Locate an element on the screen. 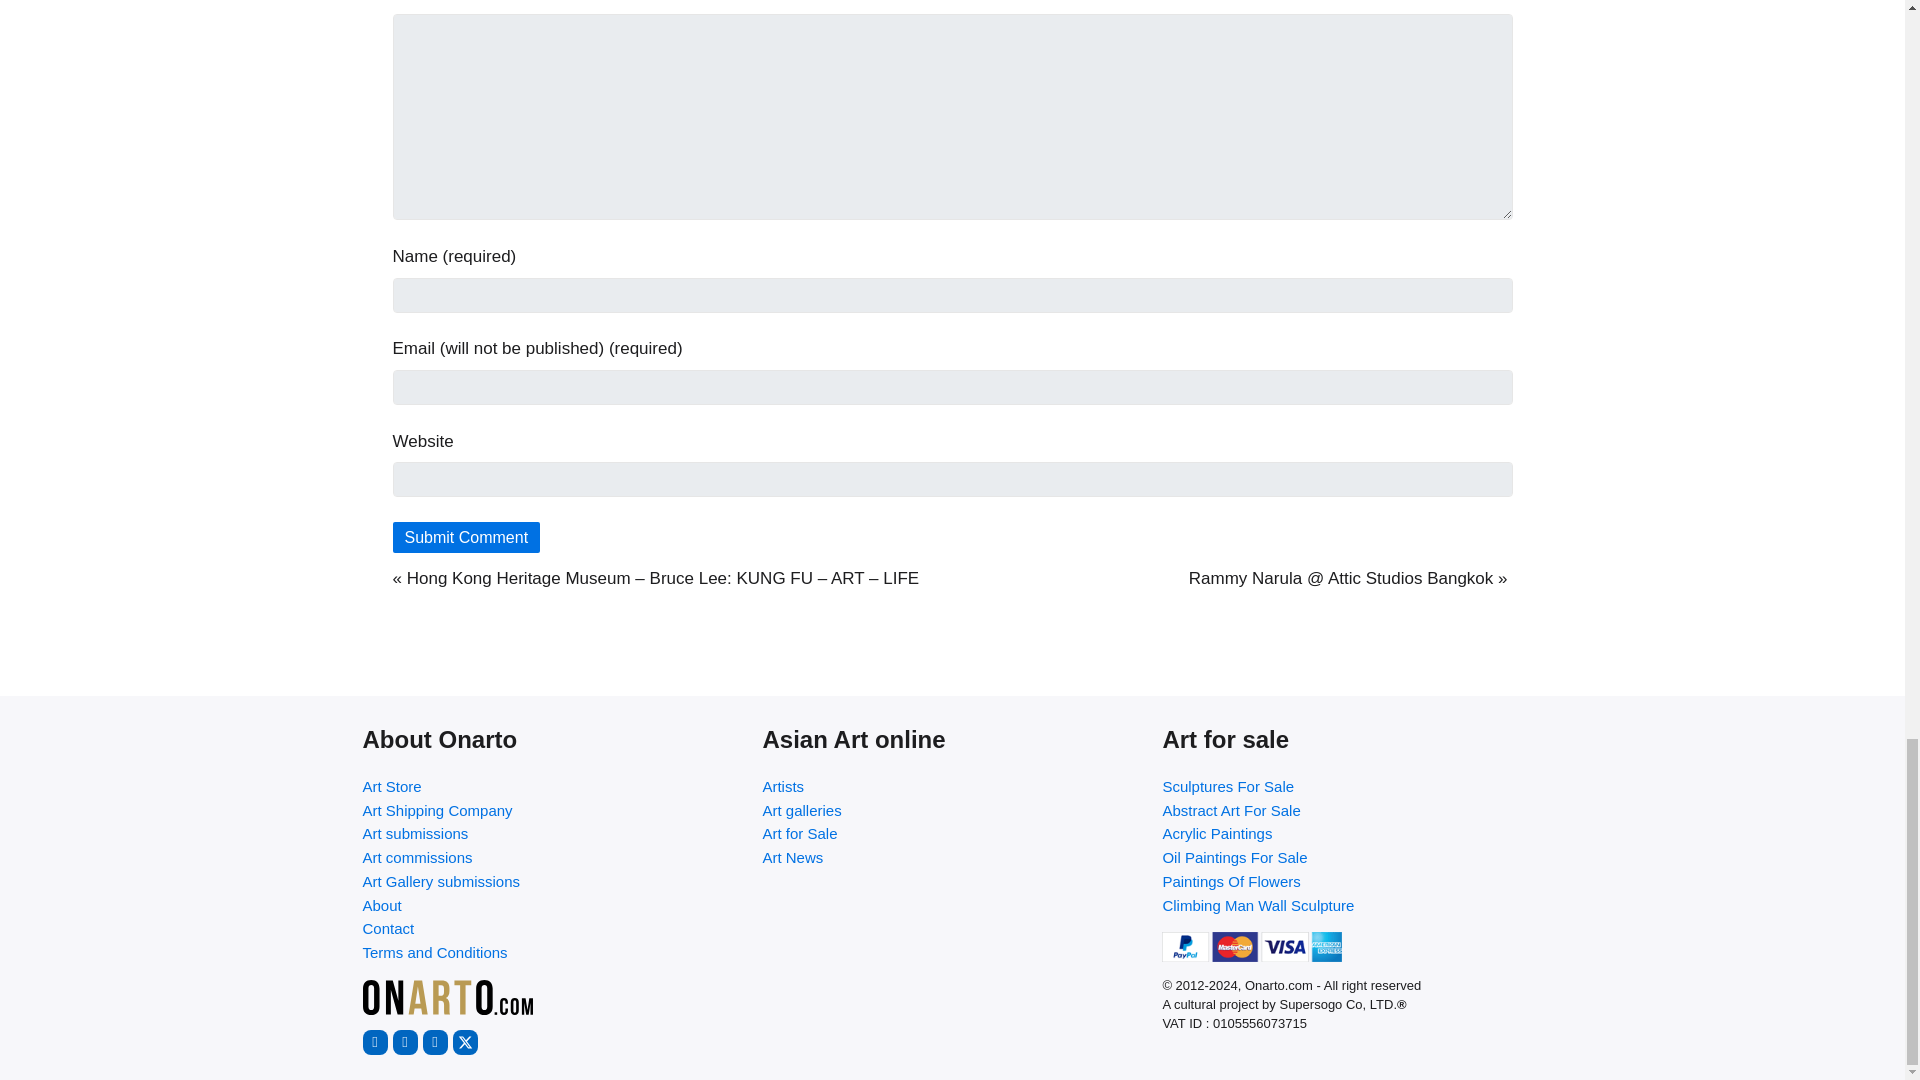 This screenshot has width=1920, height=1080. Terms and Conditions is located at coordinates (552, 952).